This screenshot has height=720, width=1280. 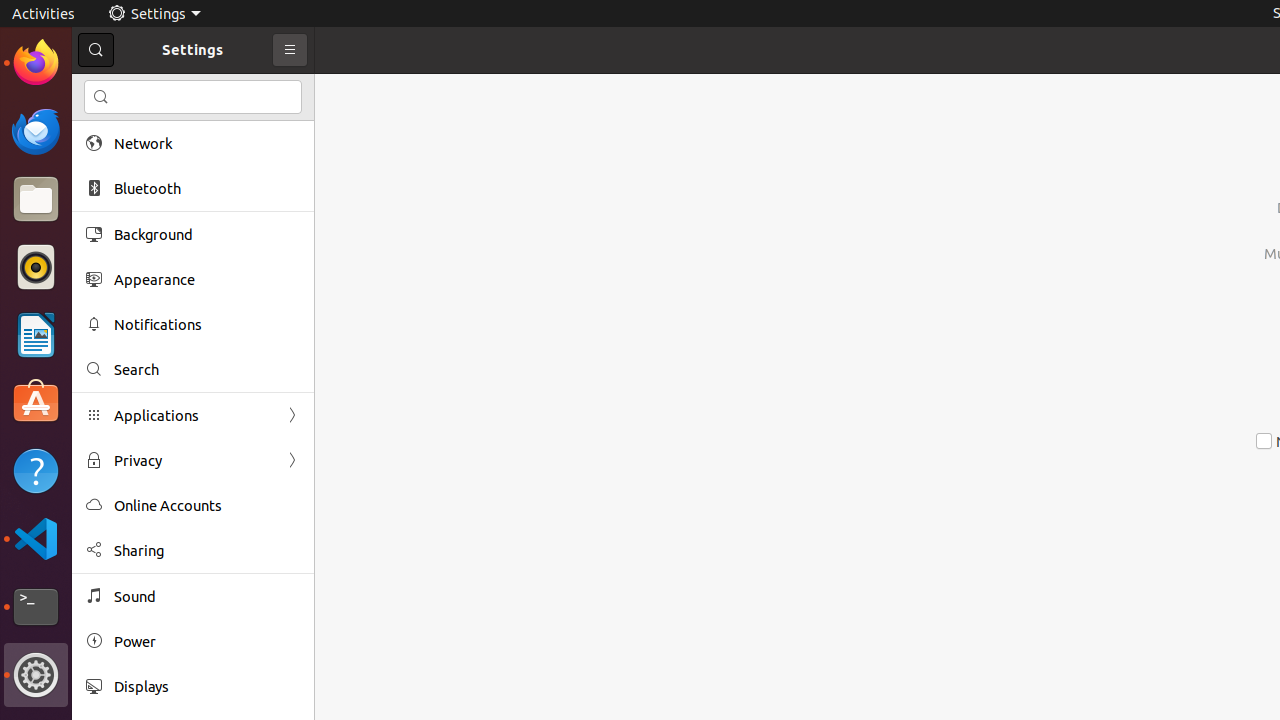 What do you see at coordinates (207, 642) in the screenshot?
I see `Power` at bounding box center [207, 642].